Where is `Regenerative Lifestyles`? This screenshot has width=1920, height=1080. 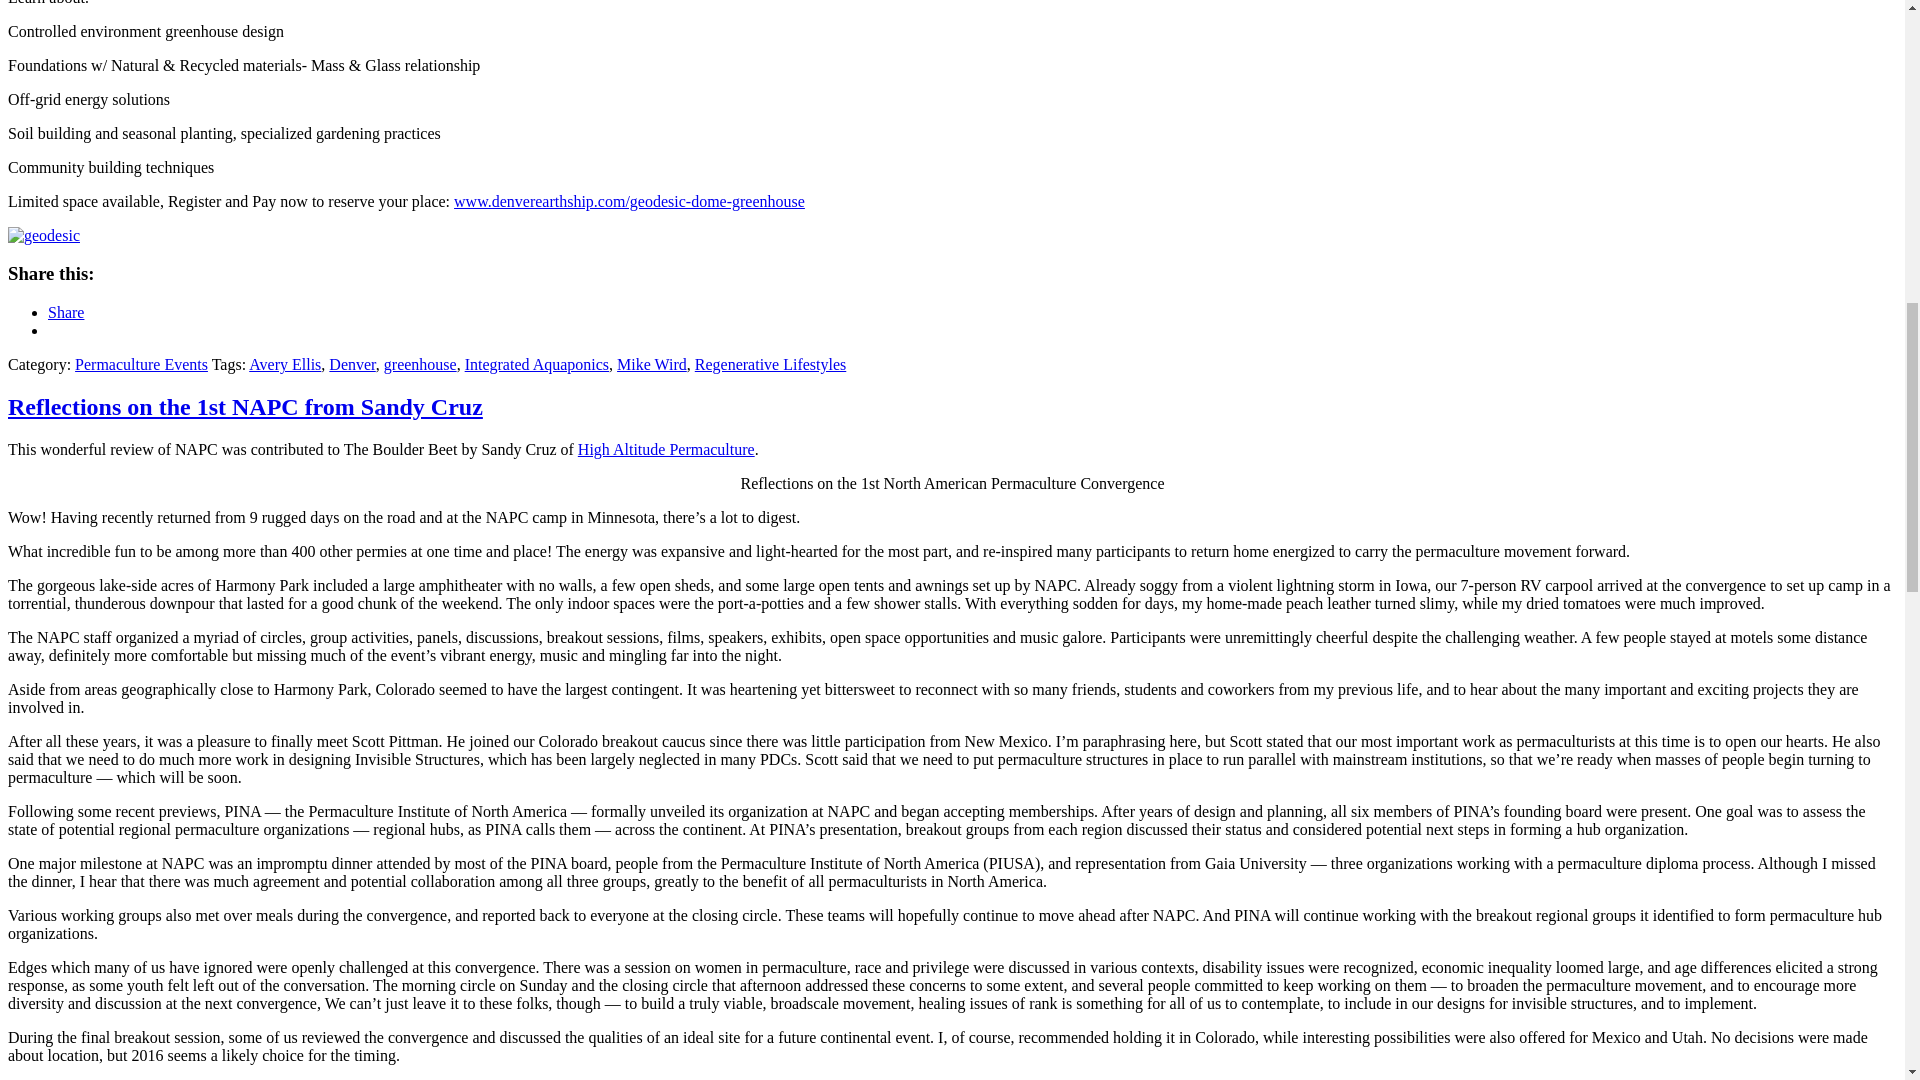 Regenerative Lifestyles is located at coordinates (770, 364).